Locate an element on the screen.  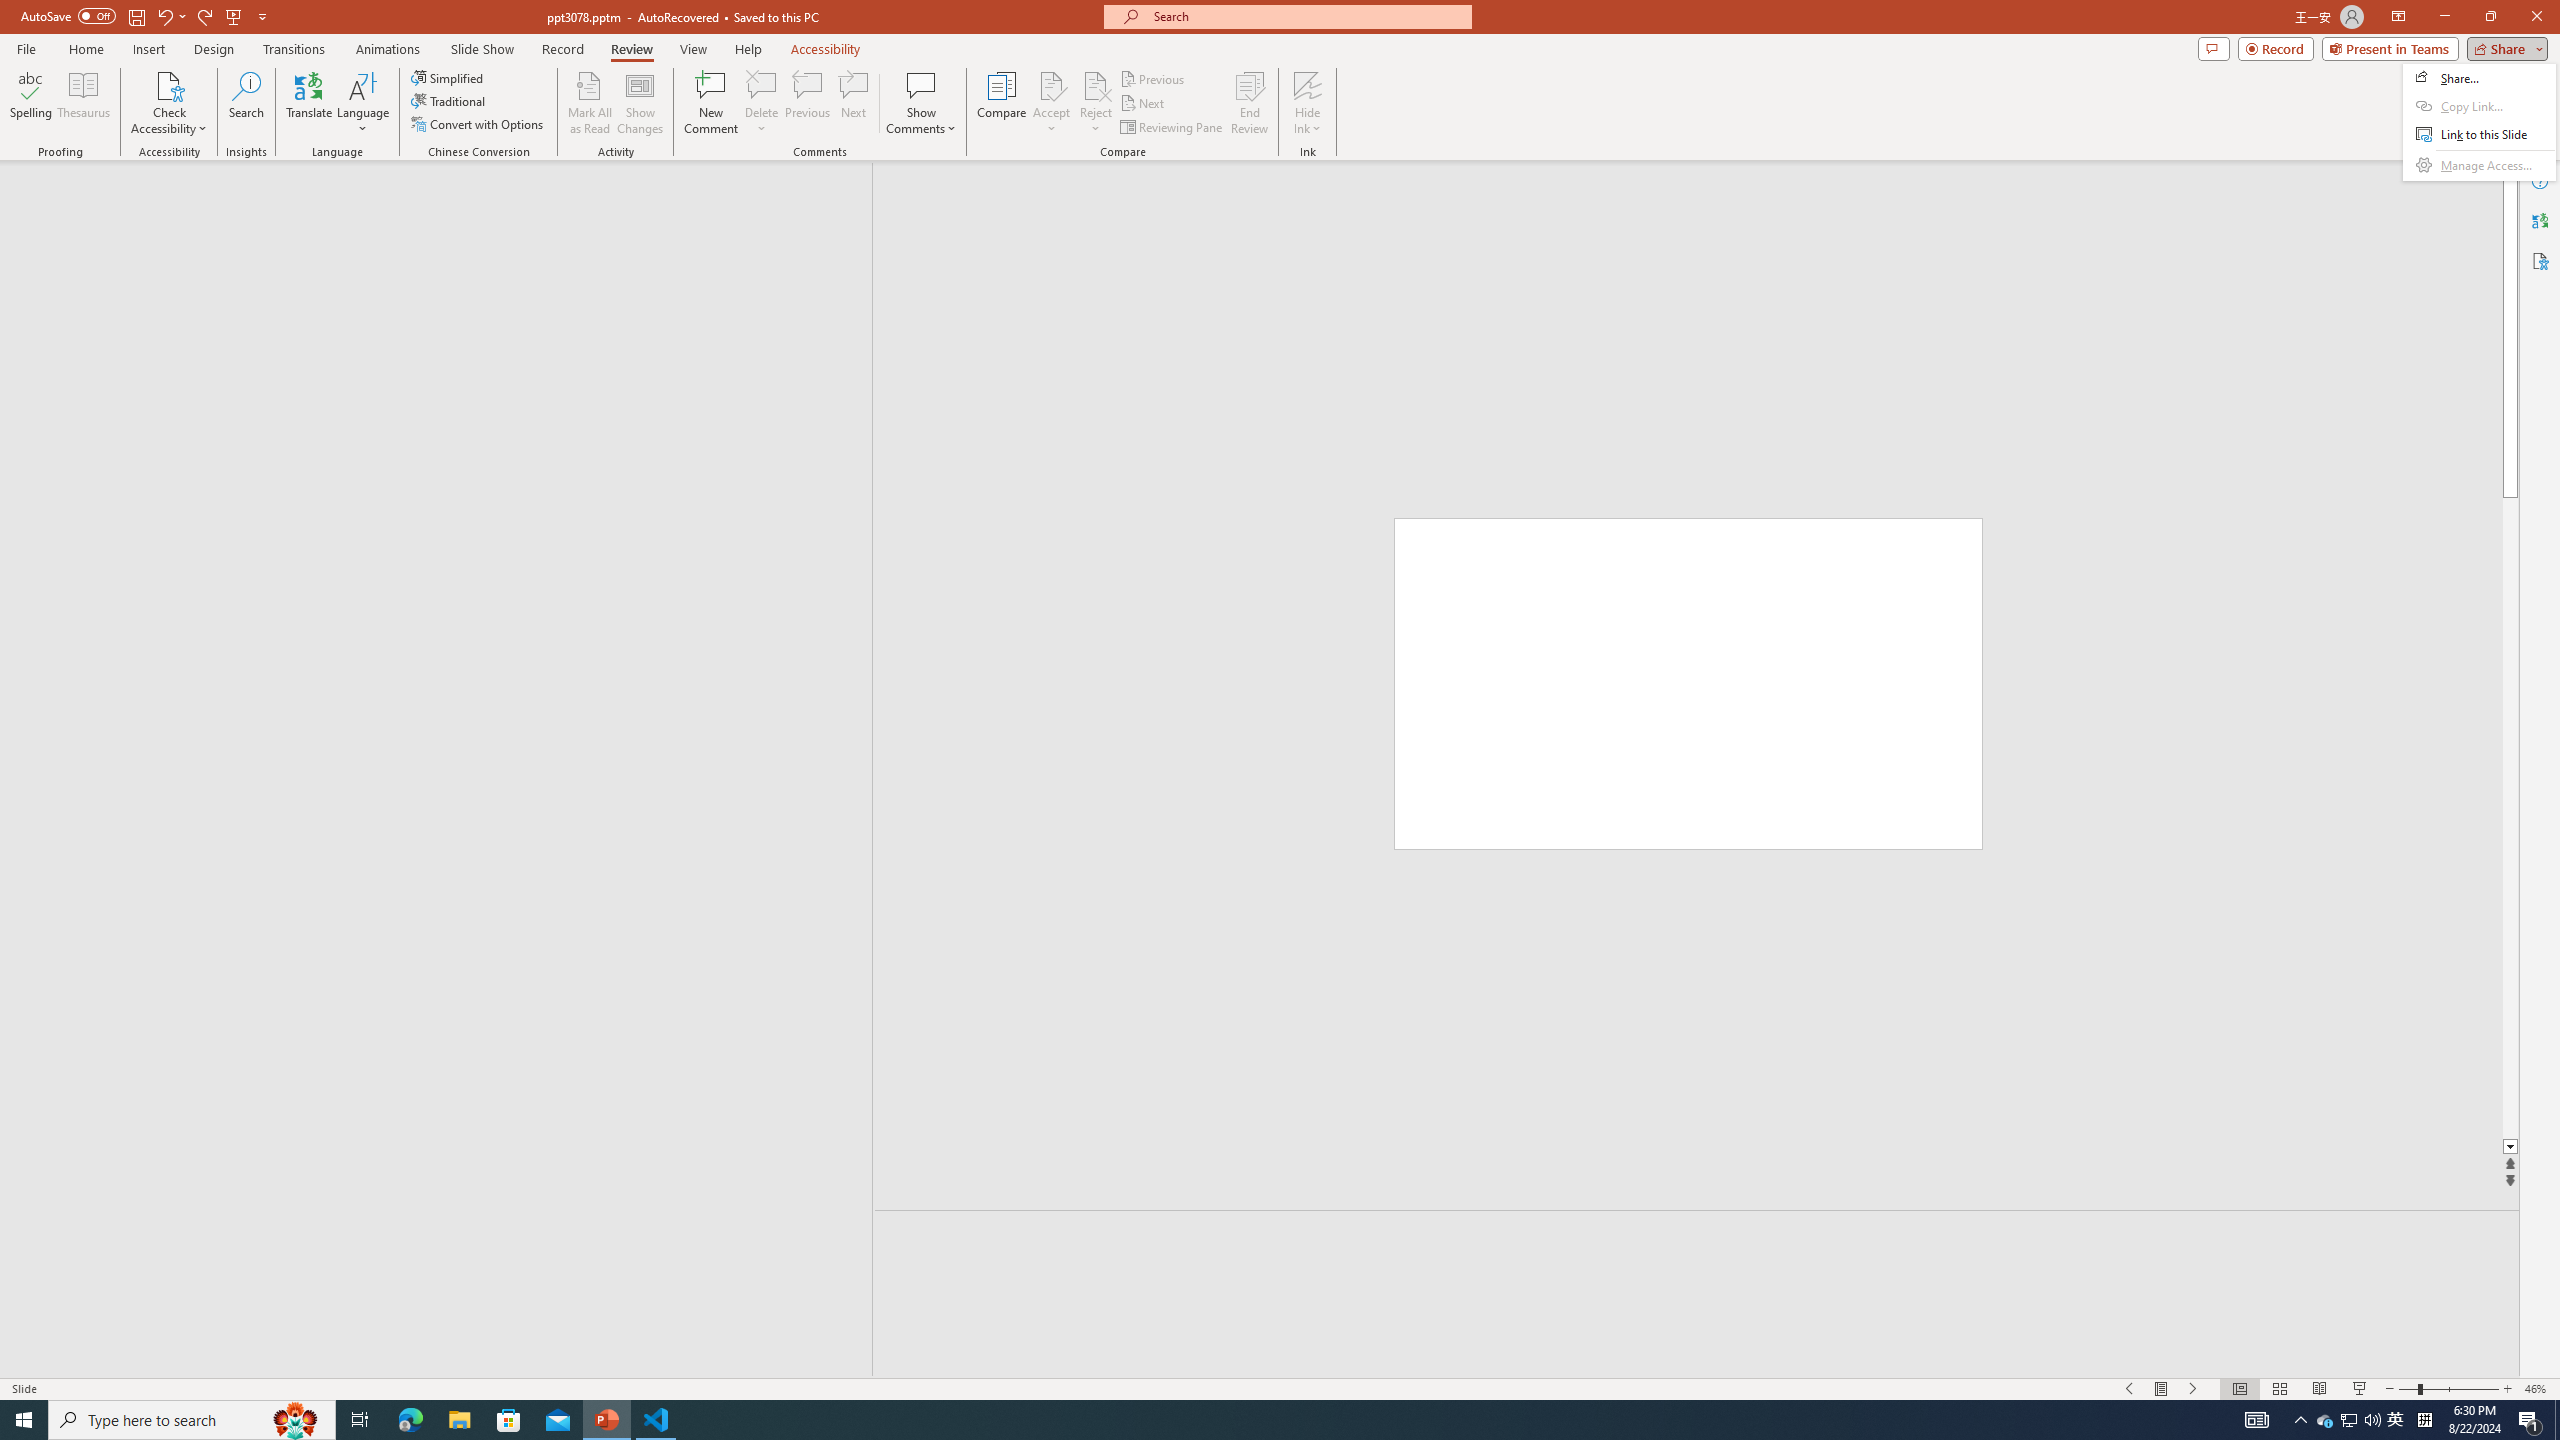
Translator is located at coordinates (2540, 220).